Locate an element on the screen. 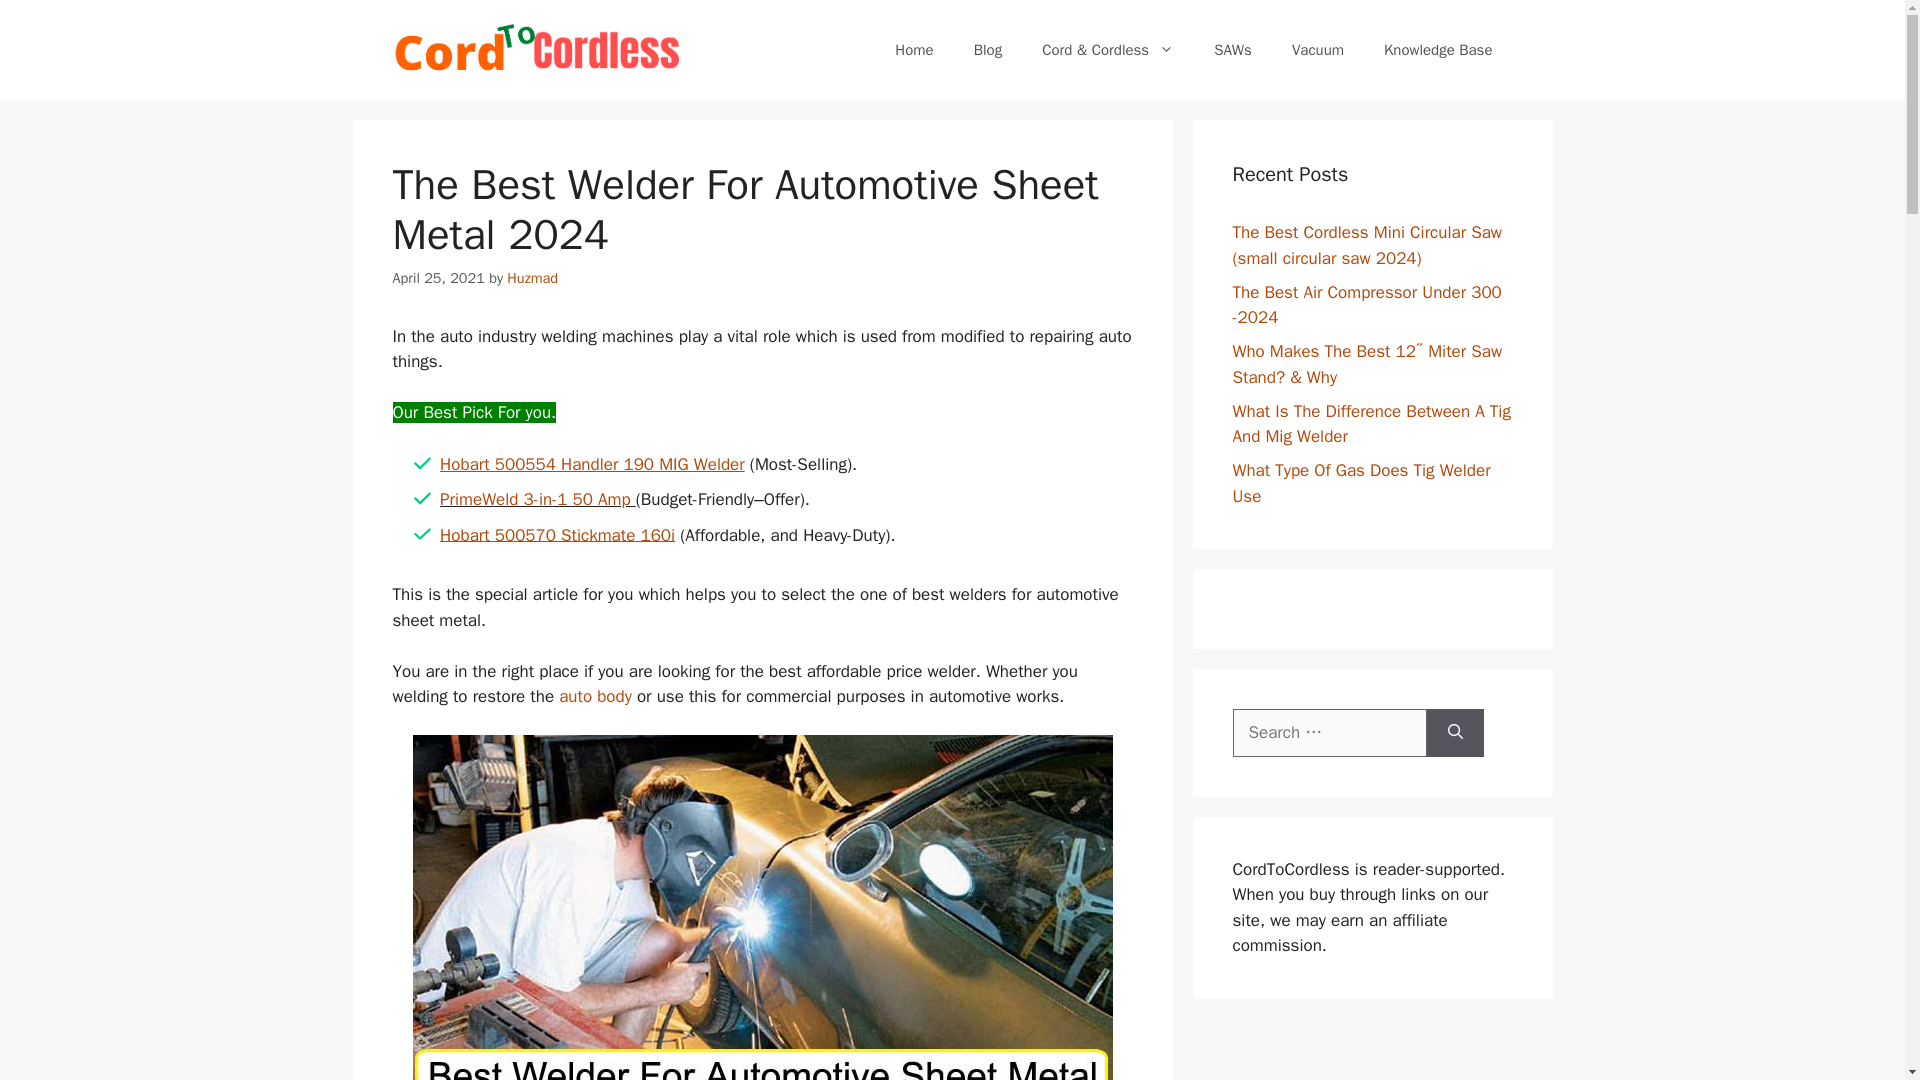 This screenshot has width=1920, height=1080. Blog is located at coordinates (988, 50).